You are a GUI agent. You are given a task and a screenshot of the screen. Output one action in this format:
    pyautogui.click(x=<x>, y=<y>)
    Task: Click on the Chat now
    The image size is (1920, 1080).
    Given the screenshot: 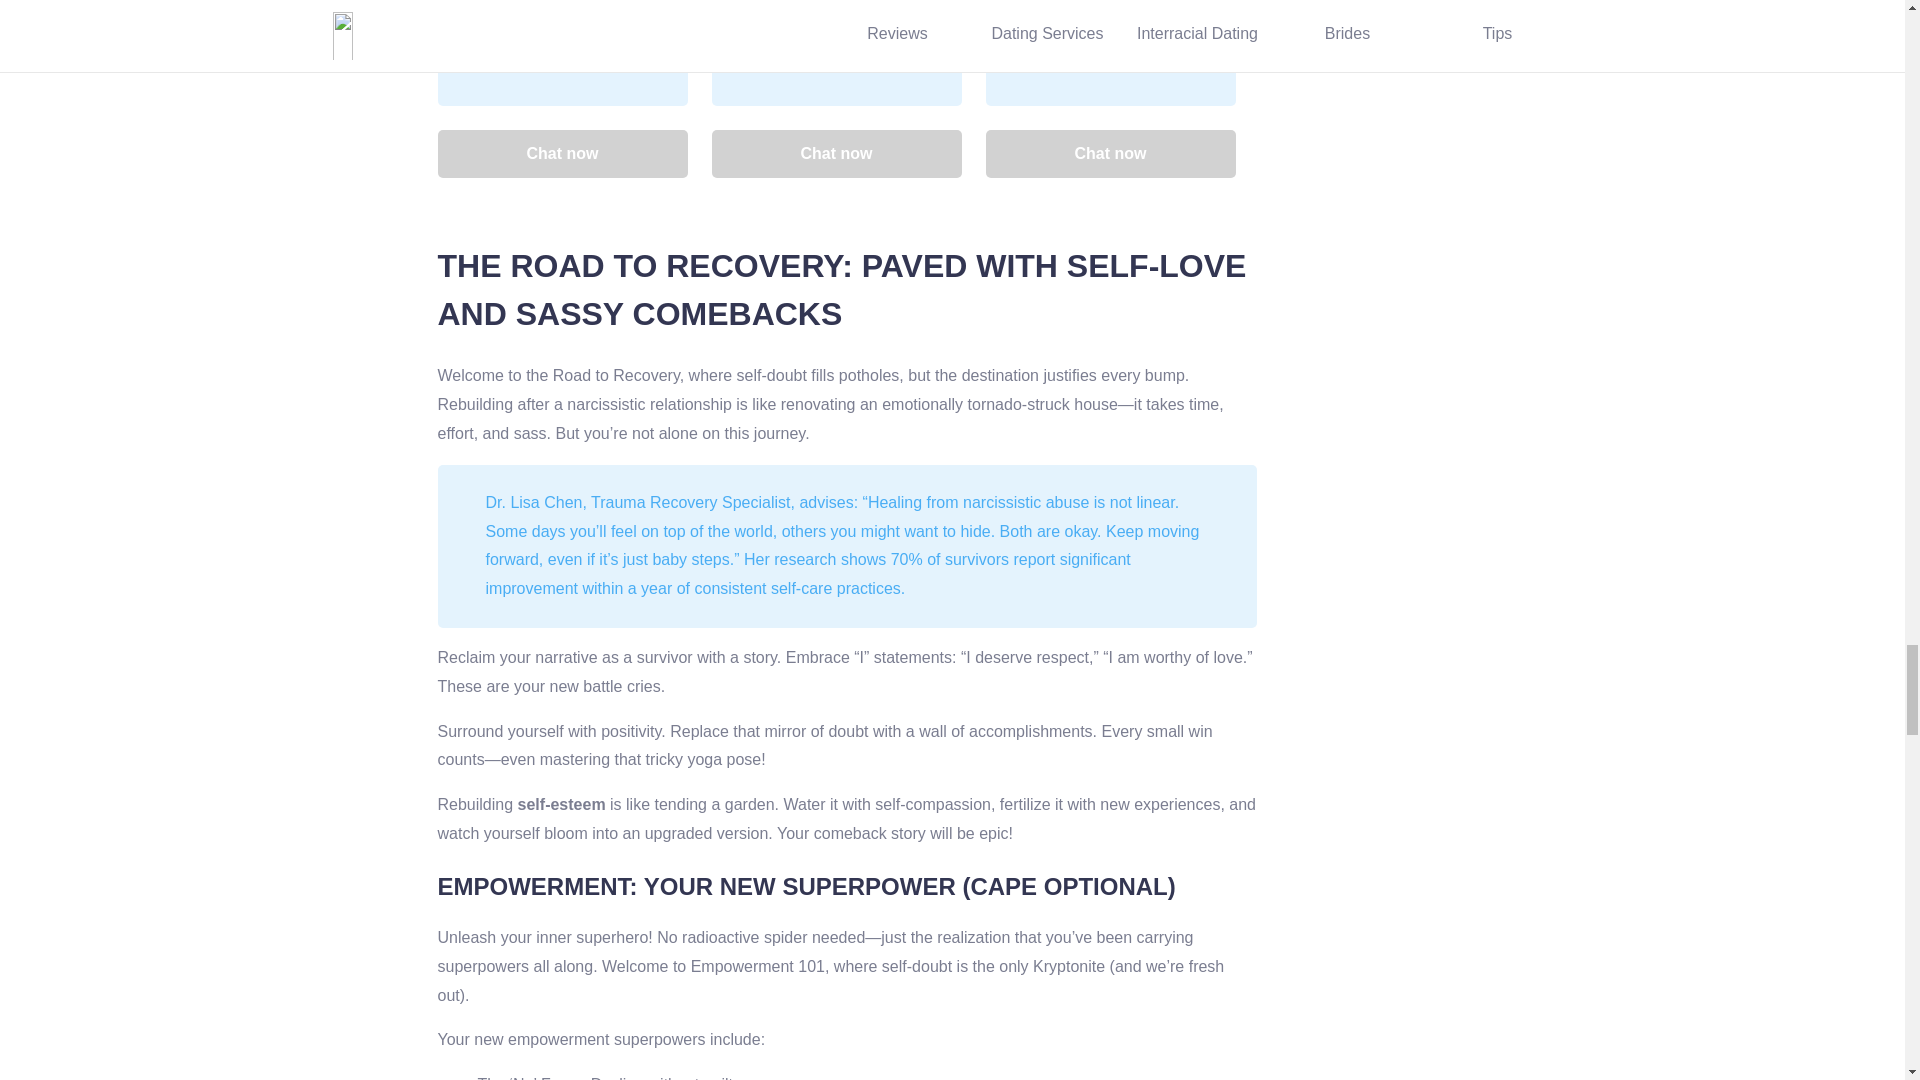 What is the action you would take?
    pyautogui.click(x=1111, y=154)
    